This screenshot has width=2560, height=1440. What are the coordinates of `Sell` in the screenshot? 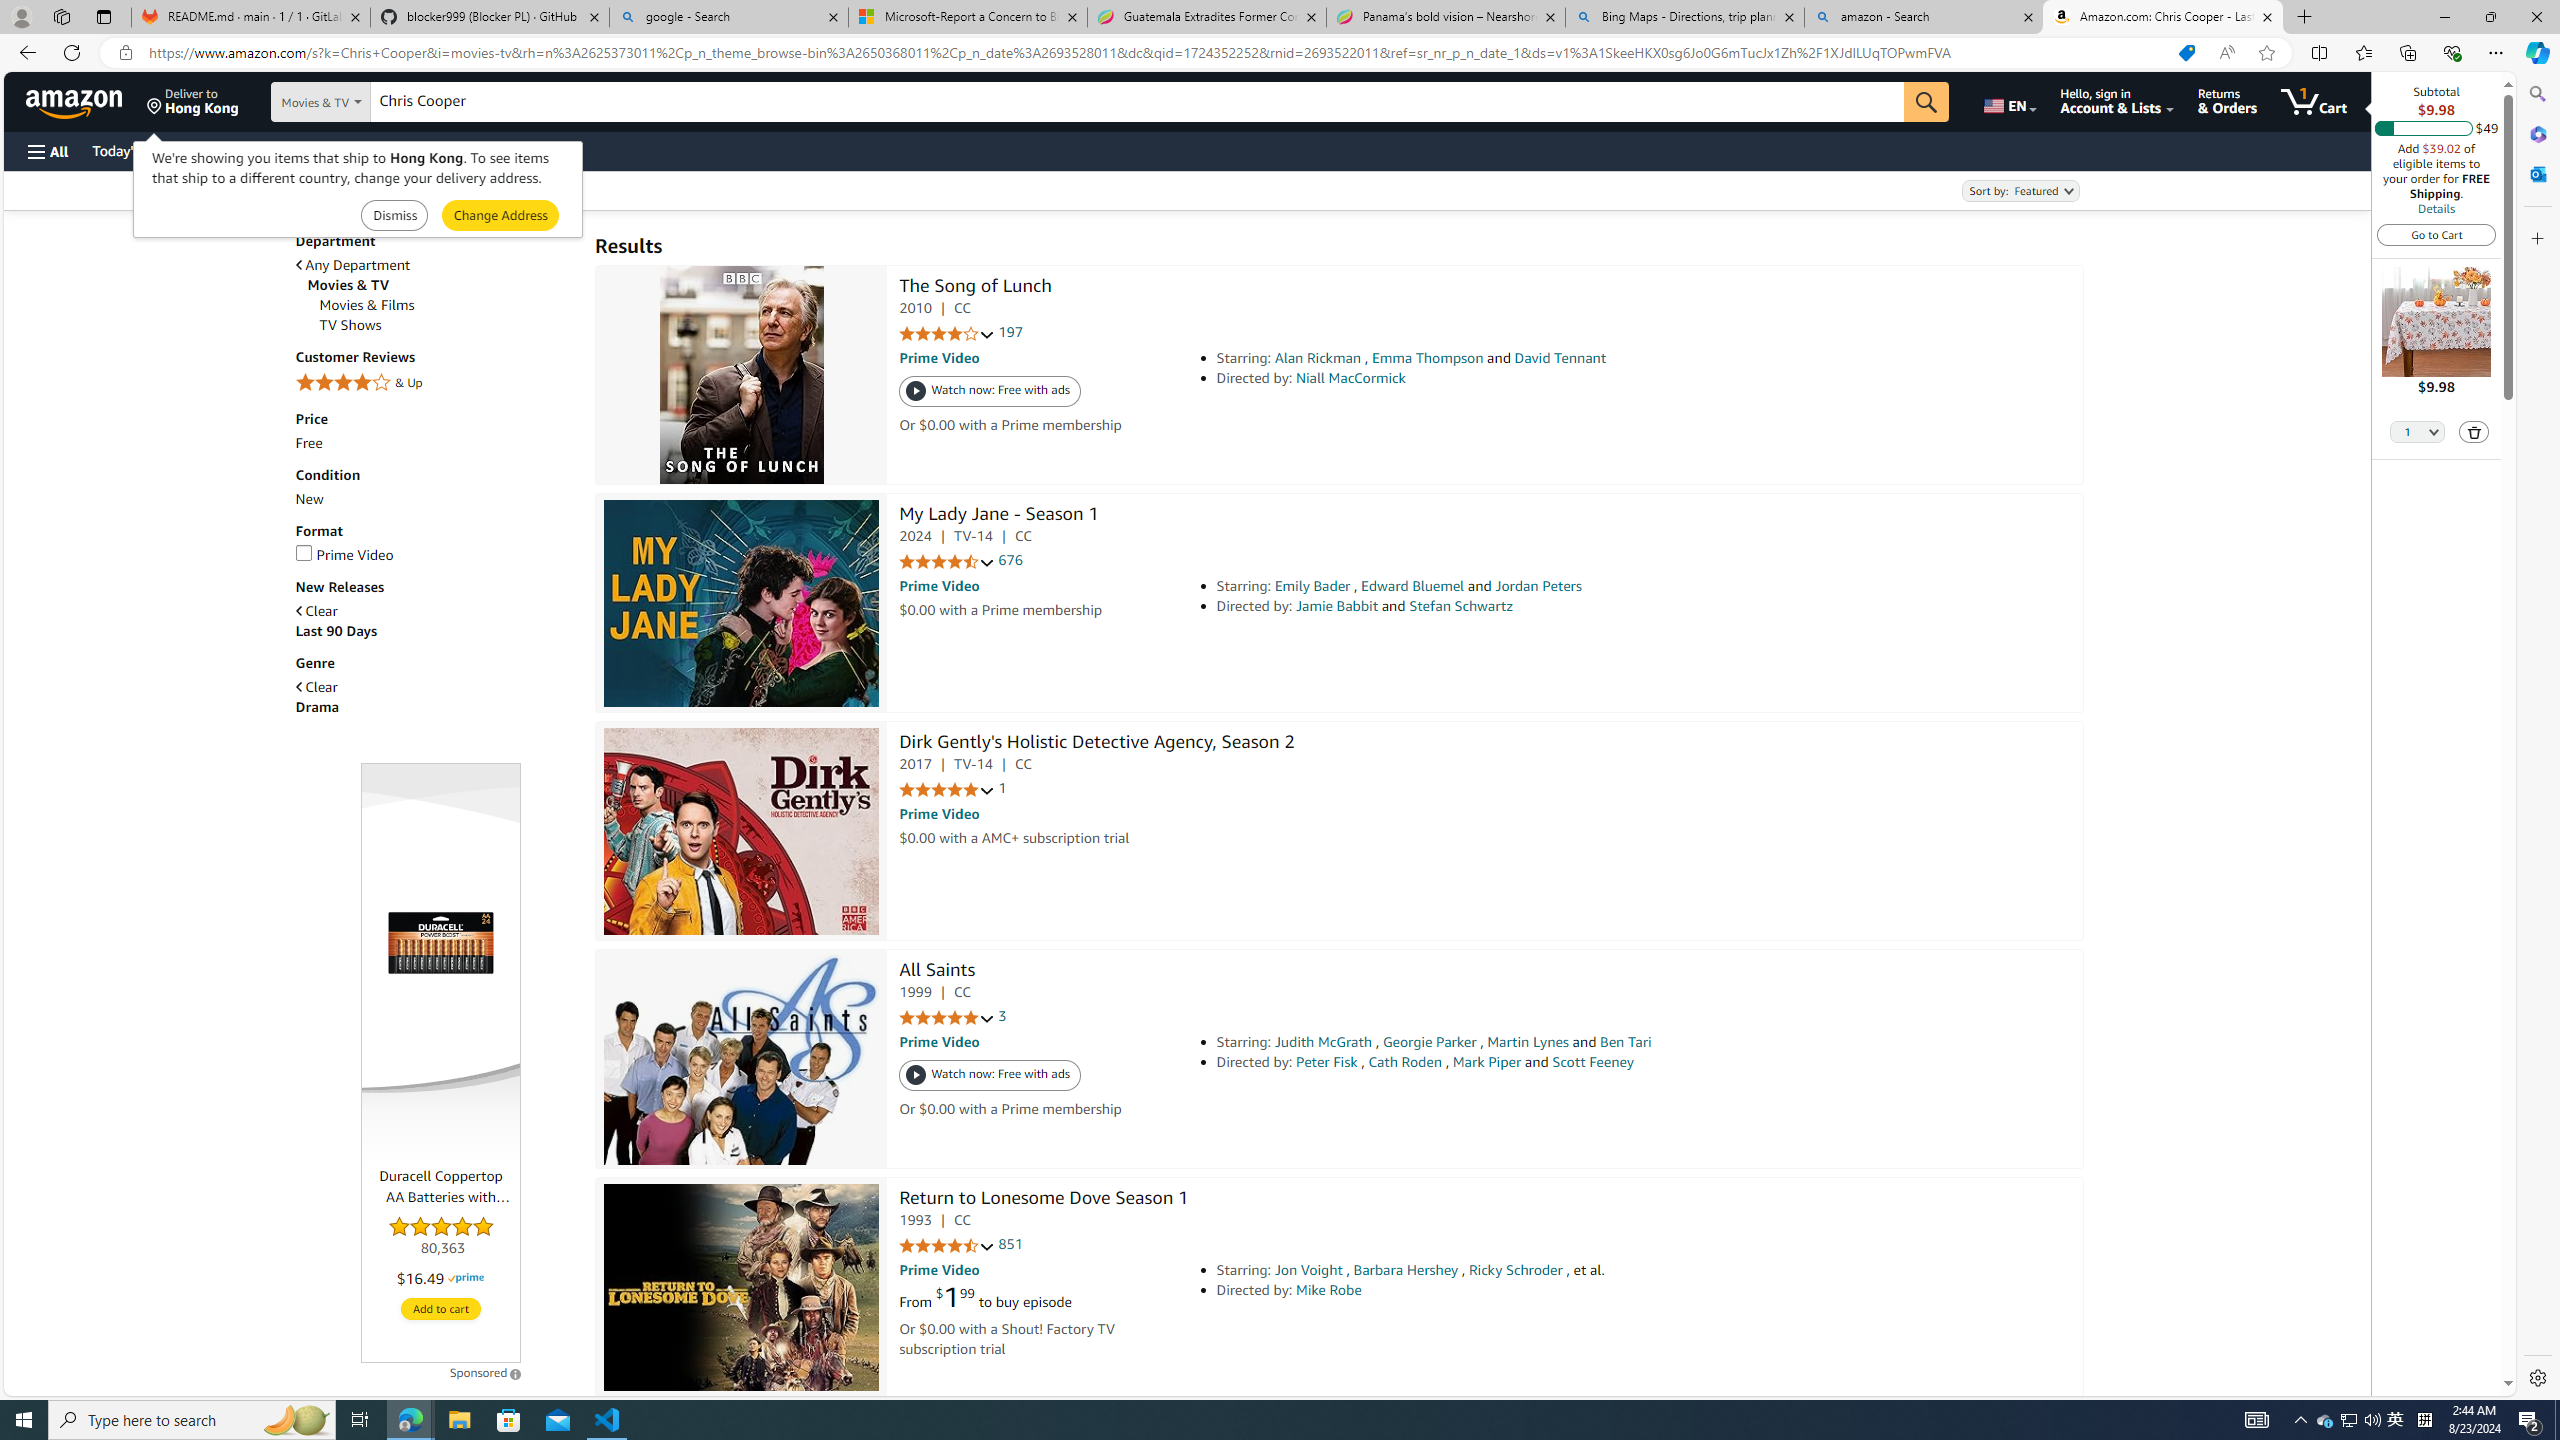 It's located at (510, 150).